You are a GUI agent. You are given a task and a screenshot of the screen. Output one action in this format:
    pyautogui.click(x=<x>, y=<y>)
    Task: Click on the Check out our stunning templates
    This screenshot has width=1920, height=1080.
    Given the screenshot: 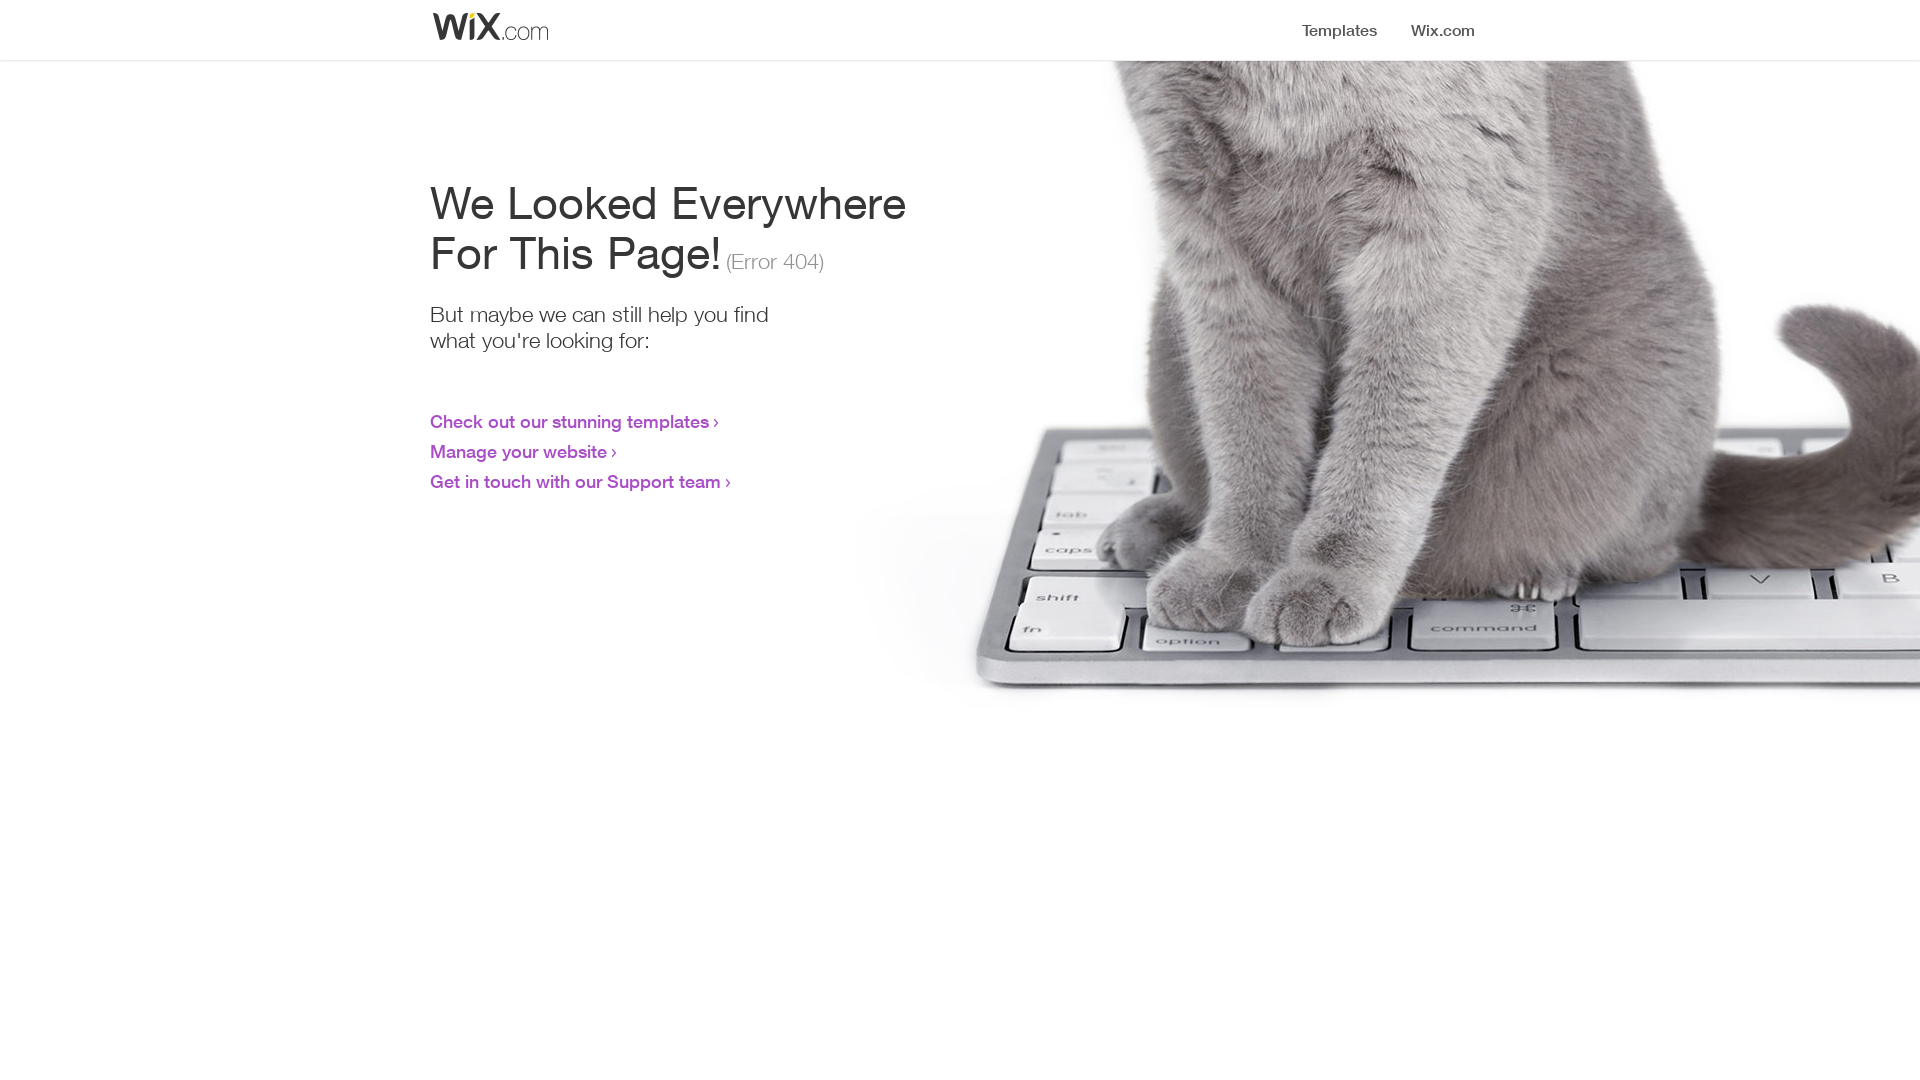 What is the action you would take?
    pyautogui.click(x=570, y=421)
    